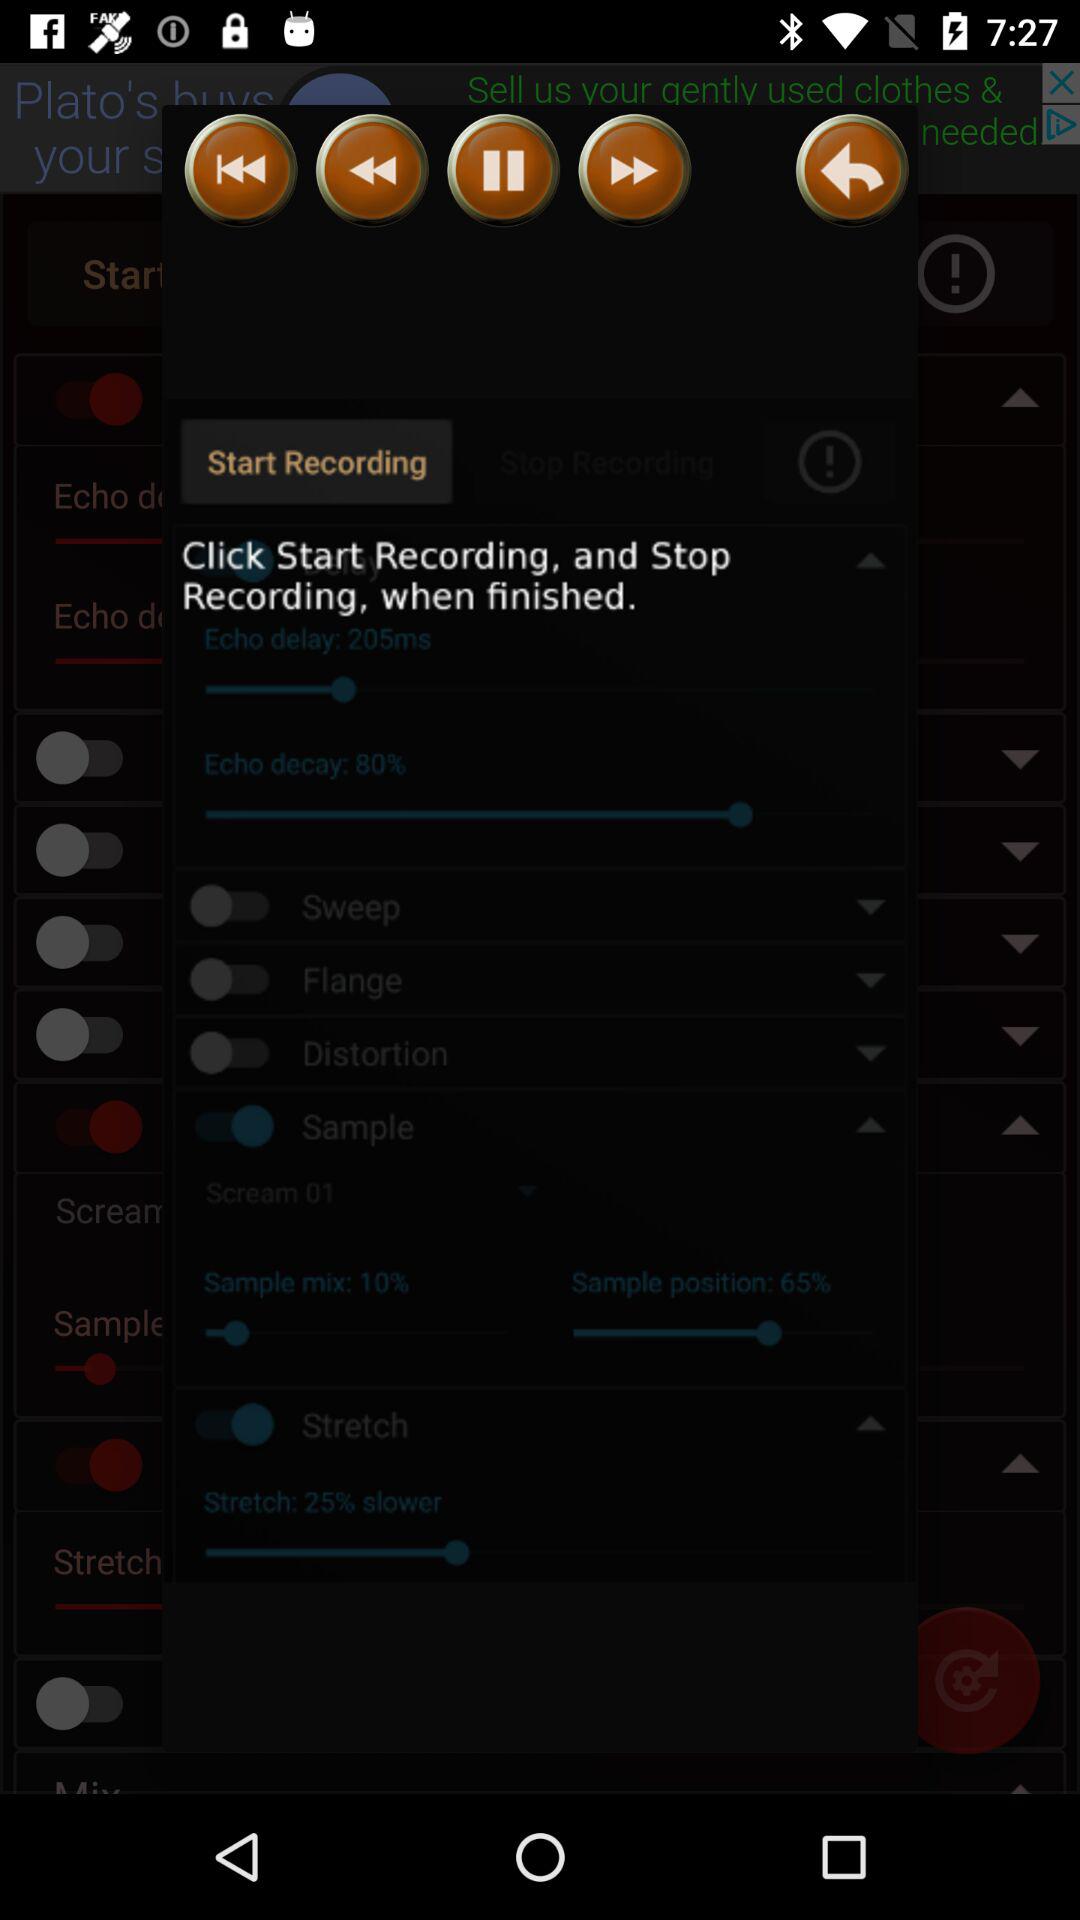 Image resolution: width=1080 pixels, height=1920 pixels. Describe the element at coordinates (852, 170) in the screenshot. I see `click to review recording` at that location.